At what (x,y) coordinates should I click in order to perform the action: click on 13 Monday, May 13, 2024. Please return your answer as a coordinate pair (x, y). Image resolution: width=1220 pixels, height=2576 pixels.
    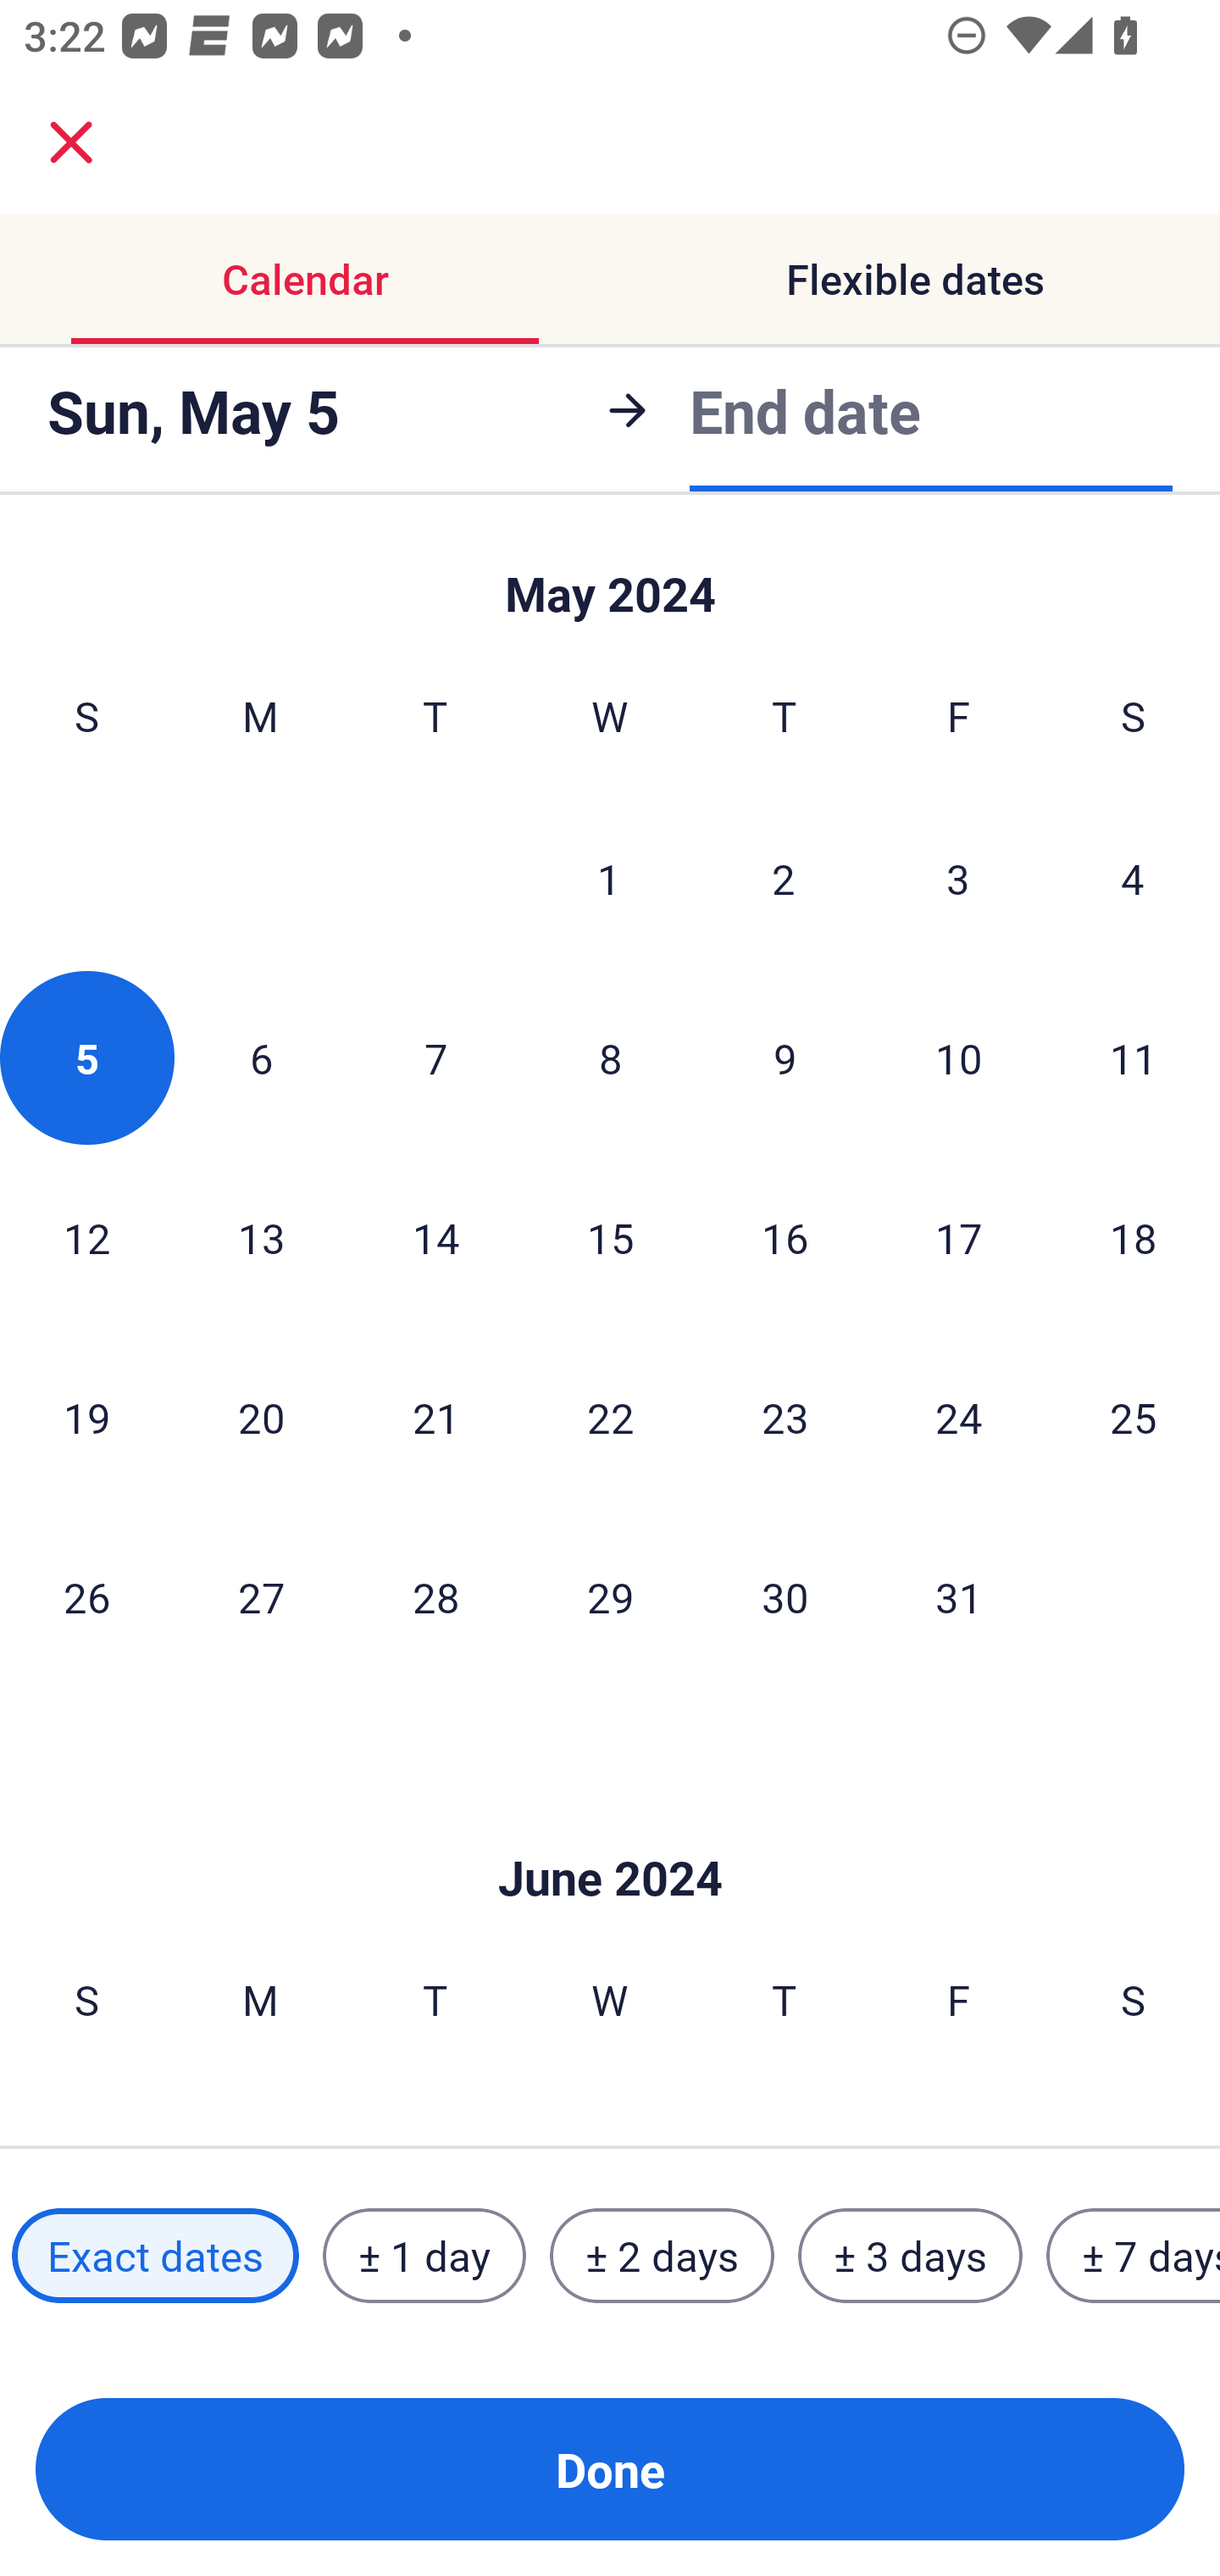
    Looking at the image, I should click on (261, 1237).